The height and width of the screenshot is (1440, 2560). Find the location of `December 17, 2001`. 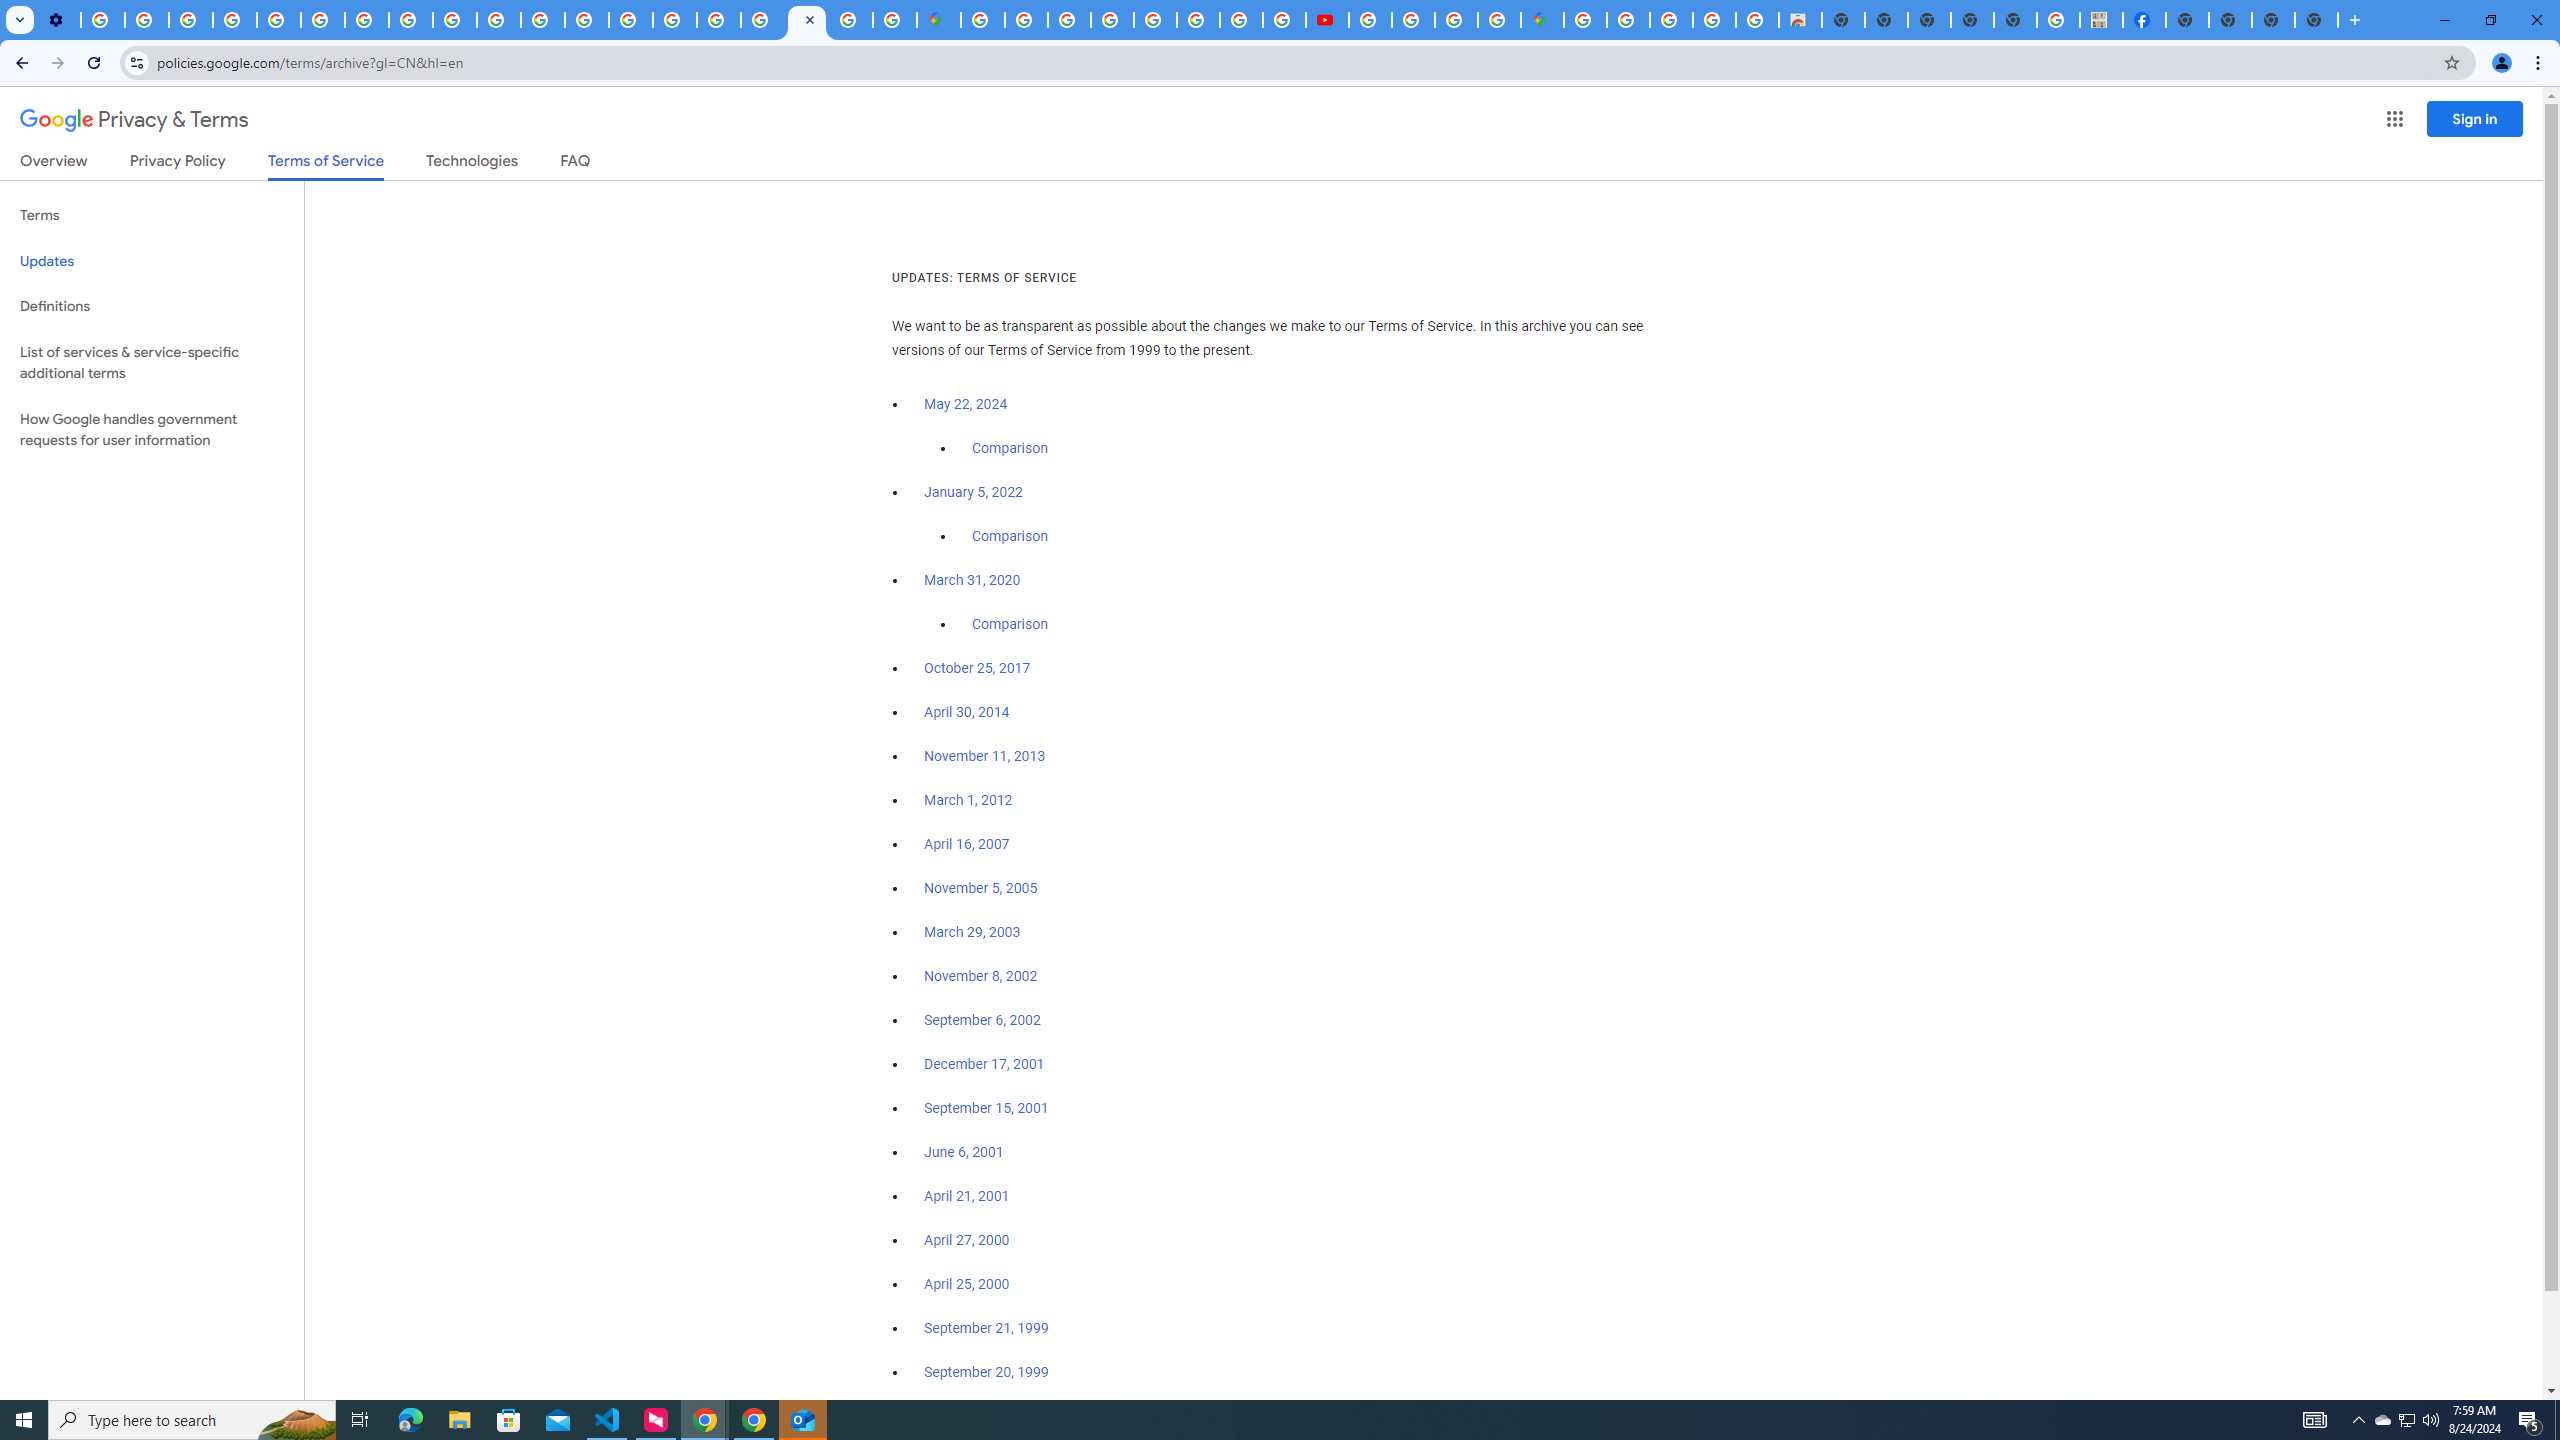

December 17, 2001 is located at coordinates (984, 1064).